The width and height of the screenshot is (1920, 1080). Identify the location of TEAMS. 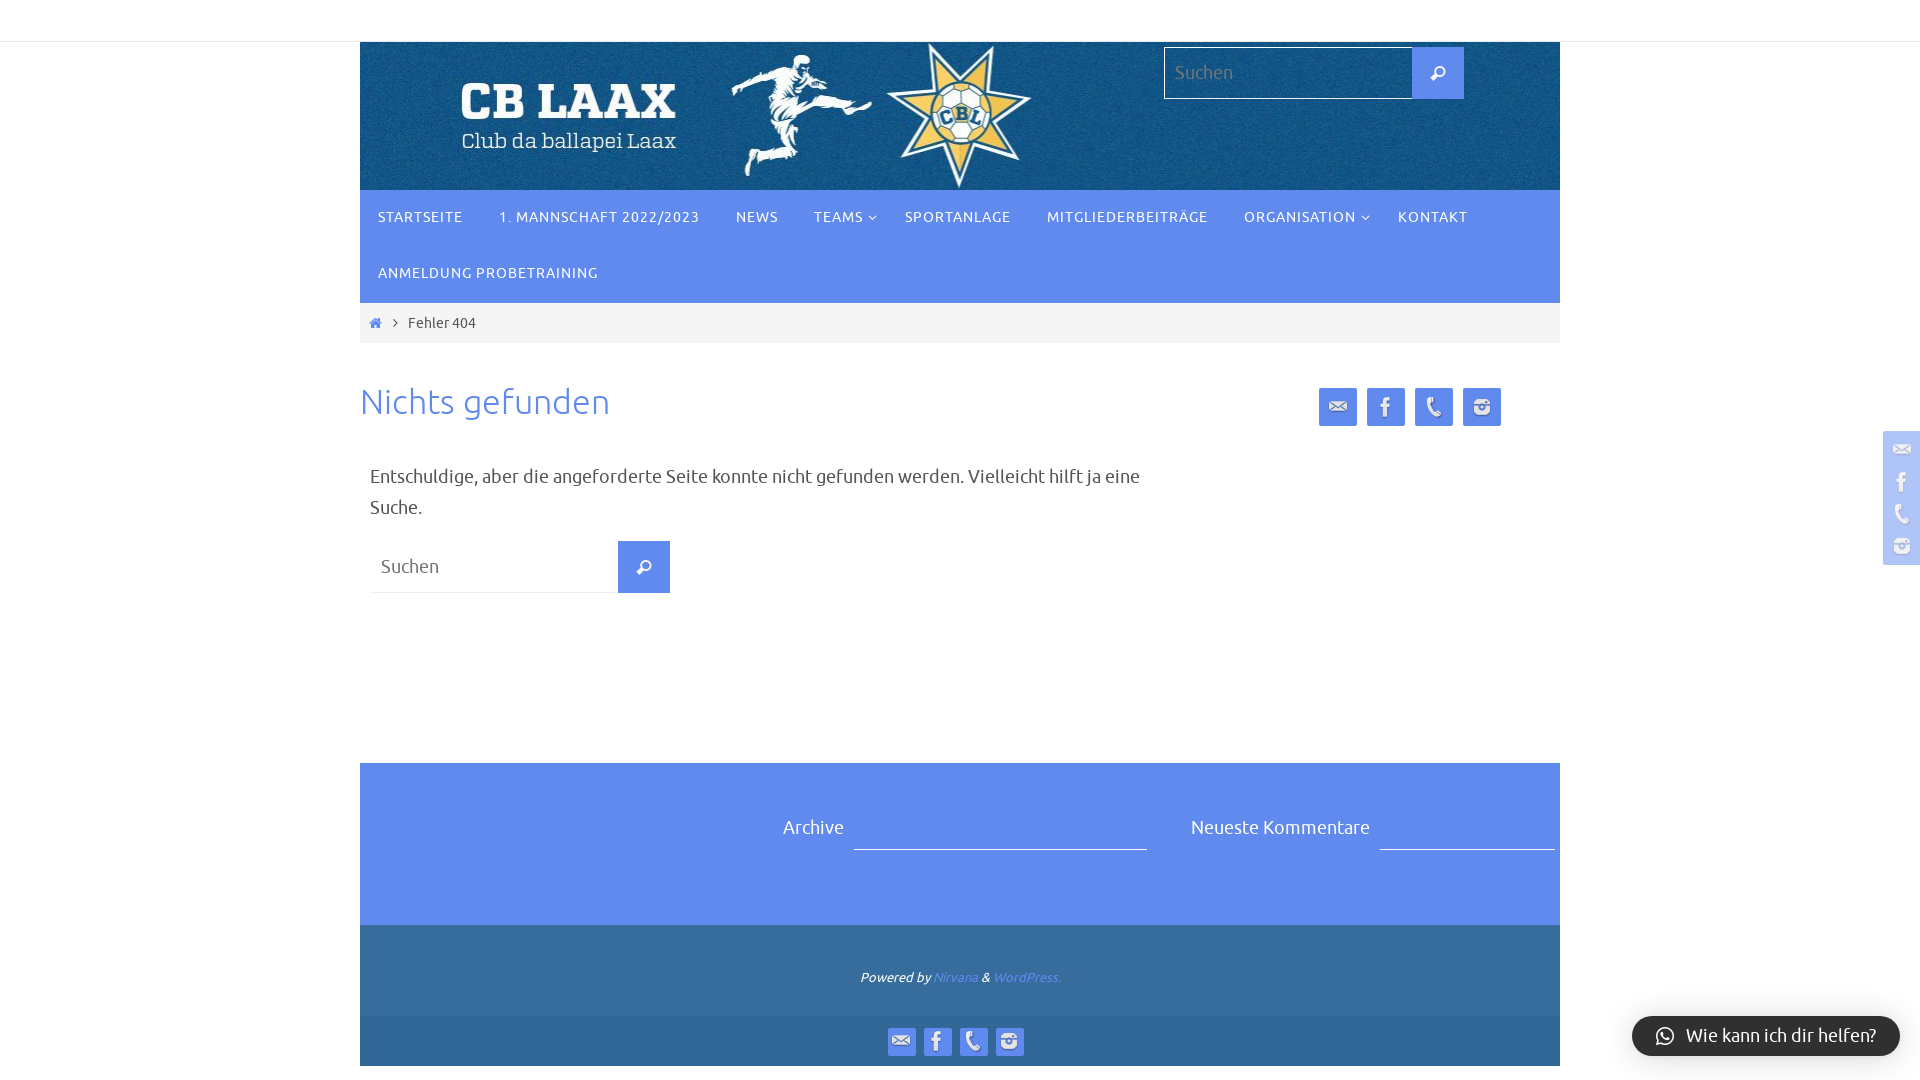
(842, 218).